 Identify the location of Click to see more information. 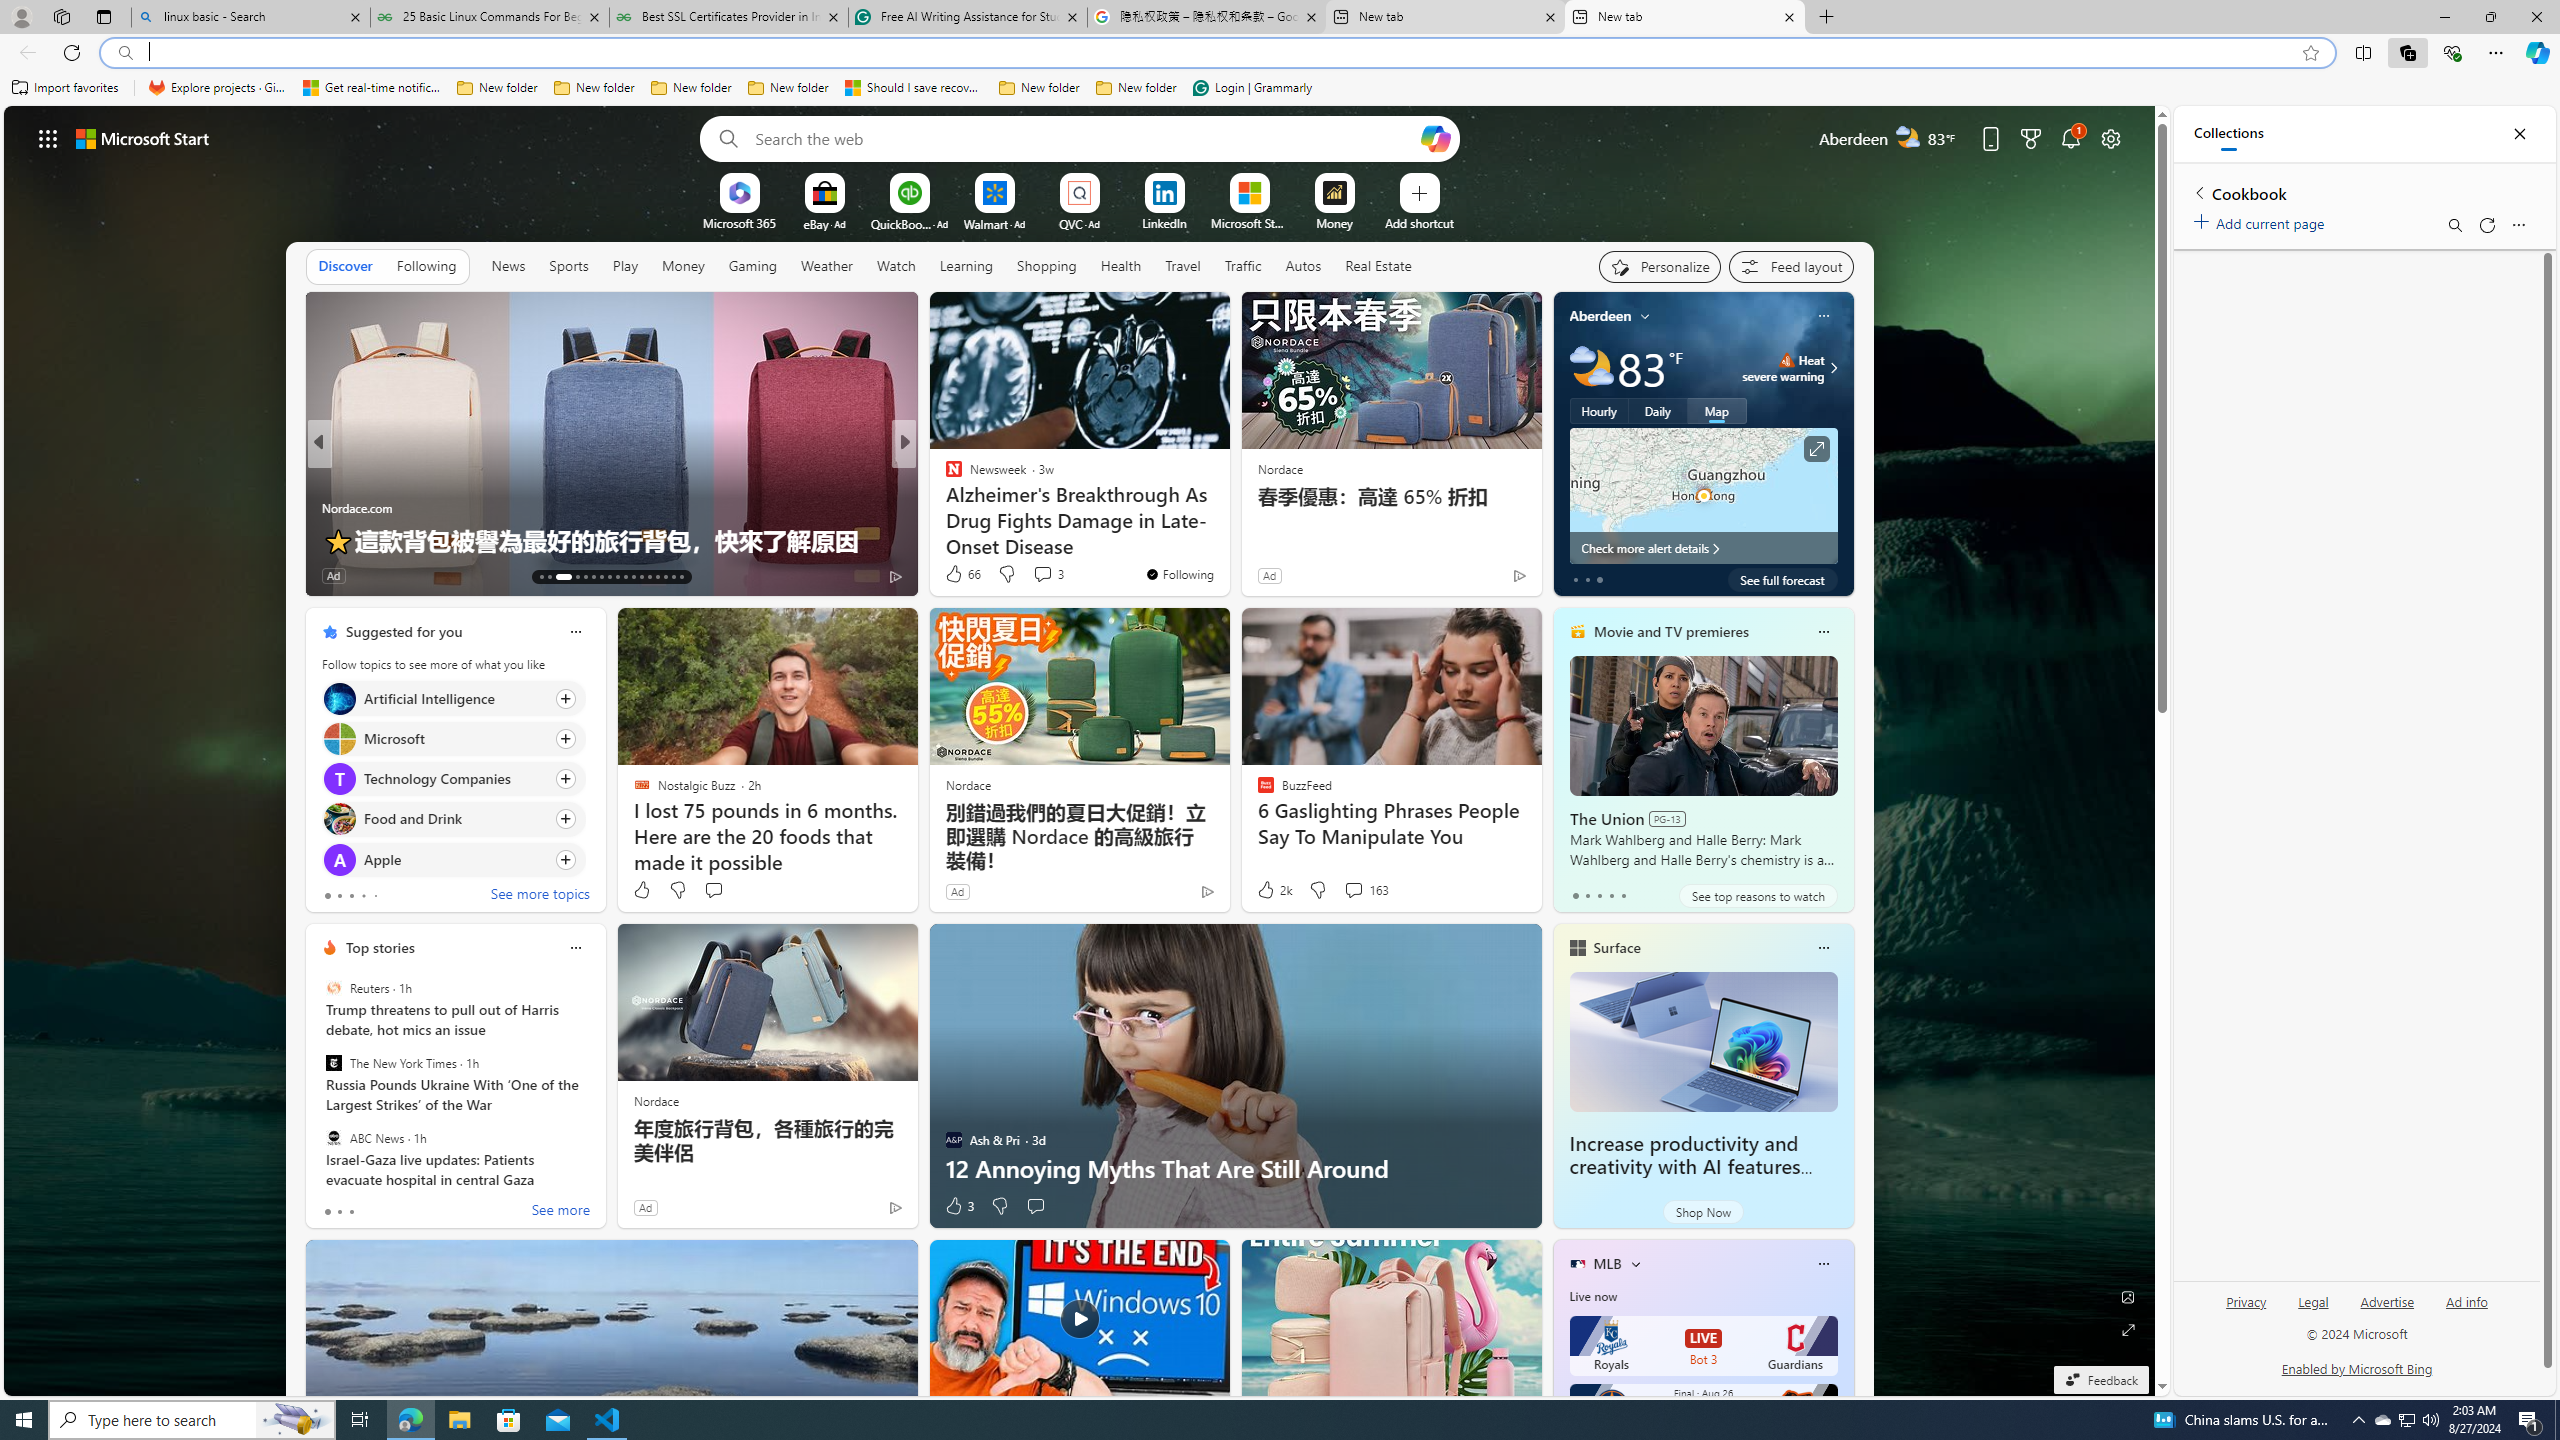
(1816, 449).